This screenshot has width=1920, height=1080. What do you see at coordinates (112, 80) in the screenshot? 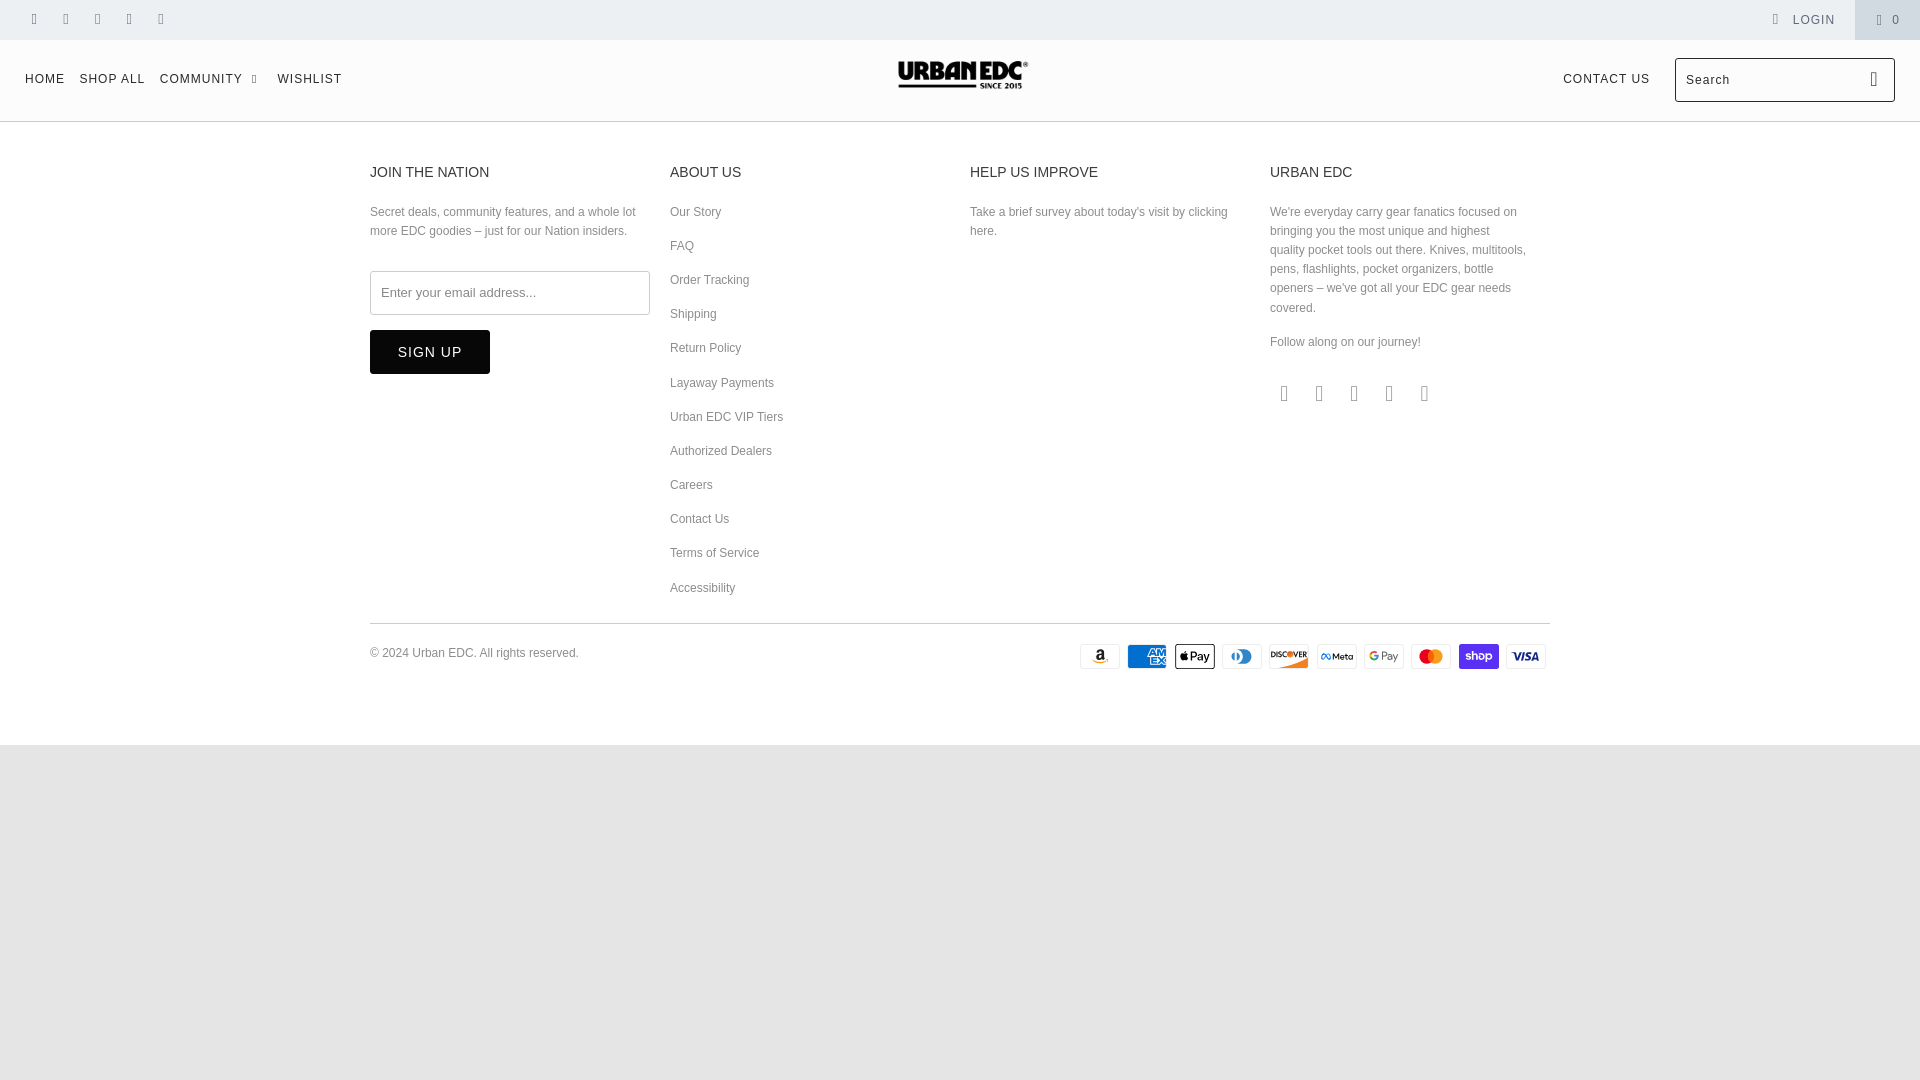
I see `SHOP ALL` at bounding box center [112, 80].